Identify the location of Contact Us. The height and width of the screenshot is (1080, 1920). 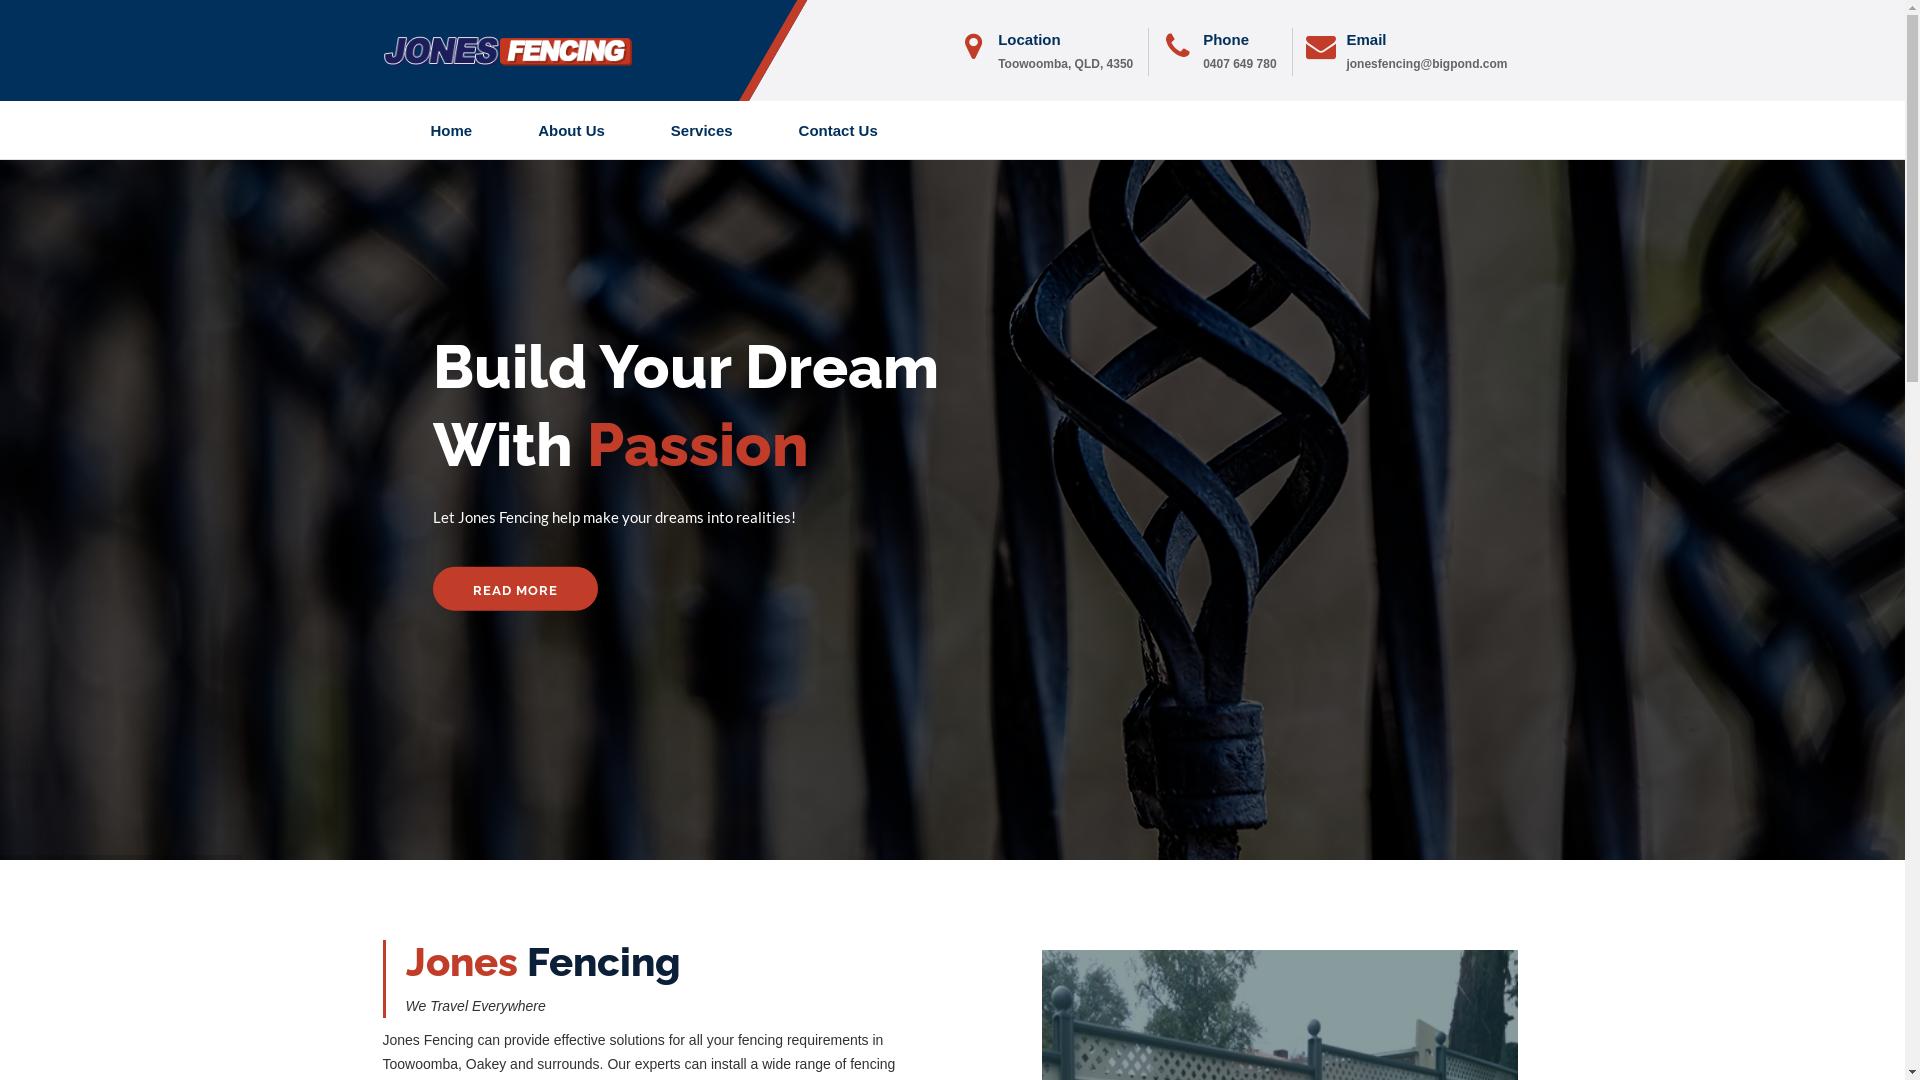
(838, 131).